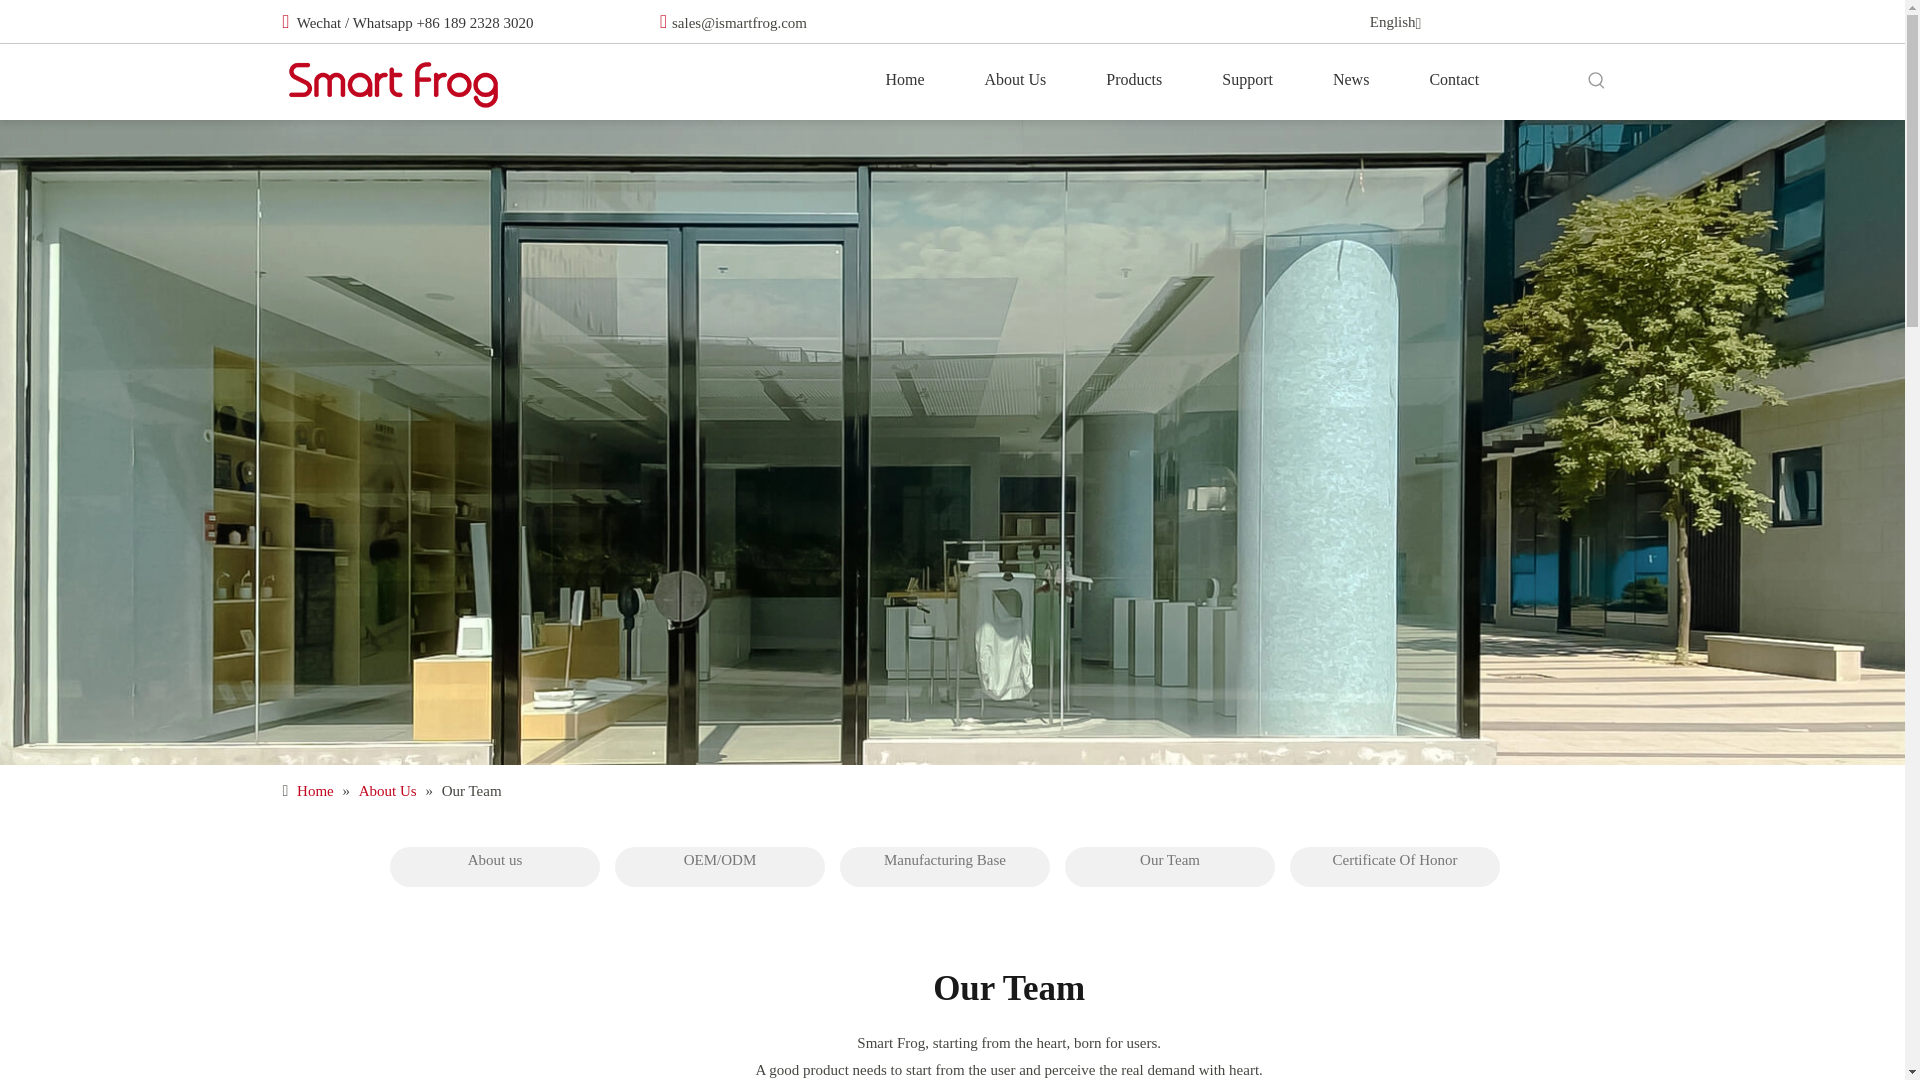 The width and height of the screenshot is (1920, 1080). I want to click on About us, so click(494, 866).